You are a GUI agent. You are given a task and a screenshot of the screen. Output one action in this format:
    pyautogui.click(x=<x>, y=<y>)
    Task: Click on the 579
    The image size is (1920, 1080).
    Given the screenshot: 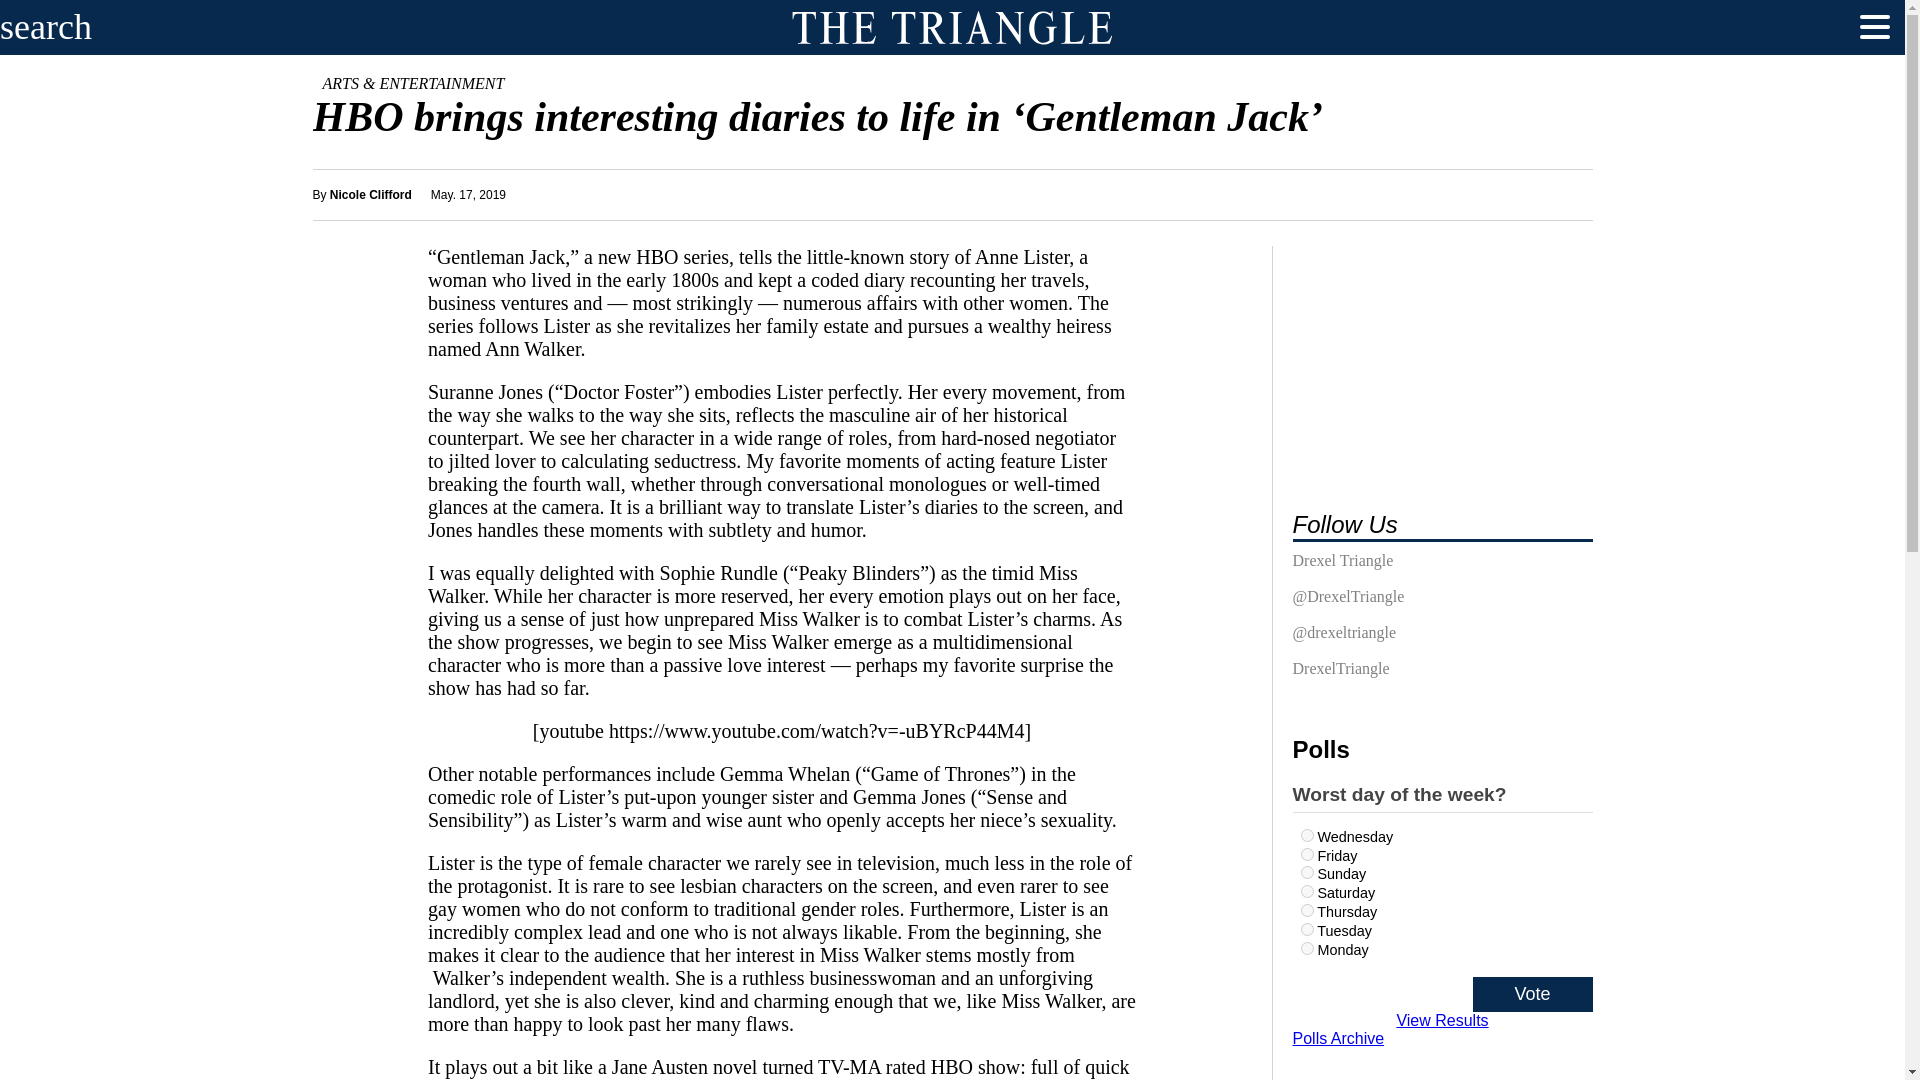 What is the action you would take?
    pyautogui.click(x=1306, y=930)
    